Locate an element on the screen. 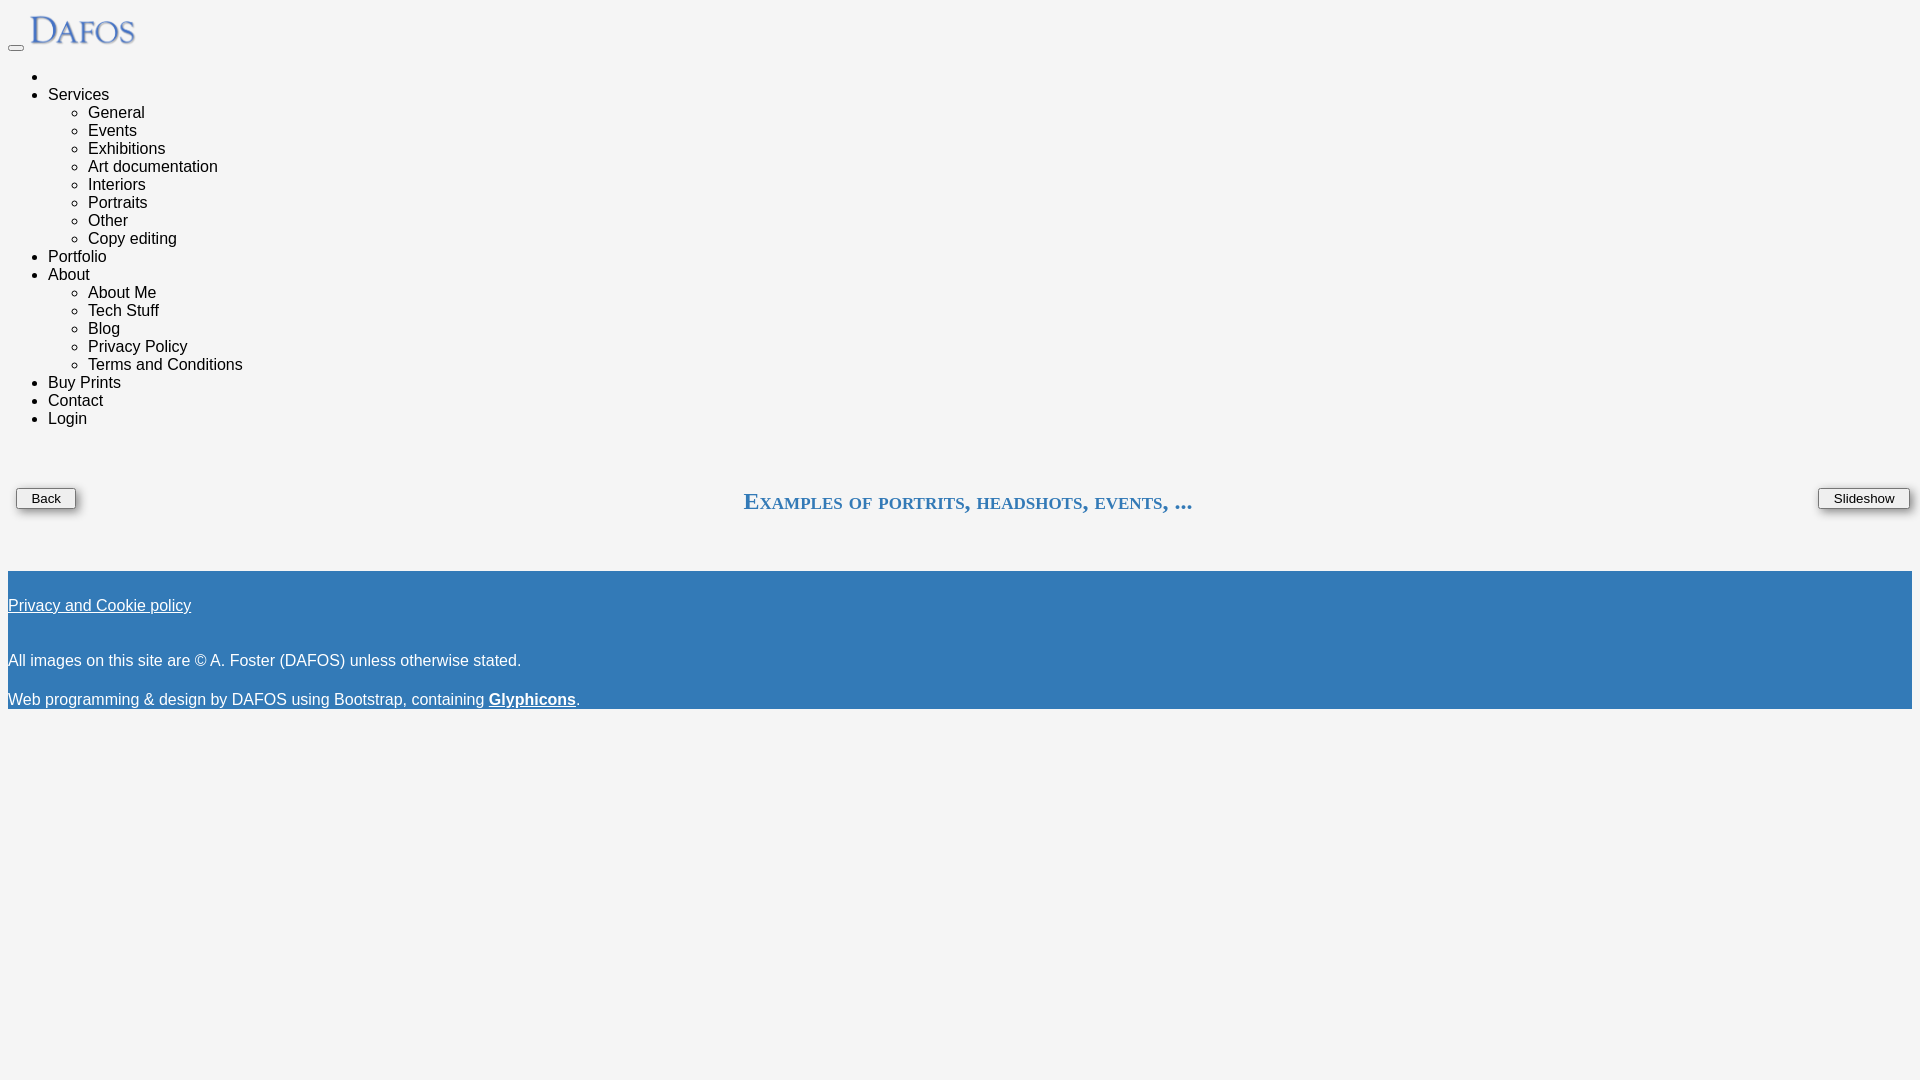 The width and height of the screenshot is (1920, 1080). Other is located at coordinates (108, 220).